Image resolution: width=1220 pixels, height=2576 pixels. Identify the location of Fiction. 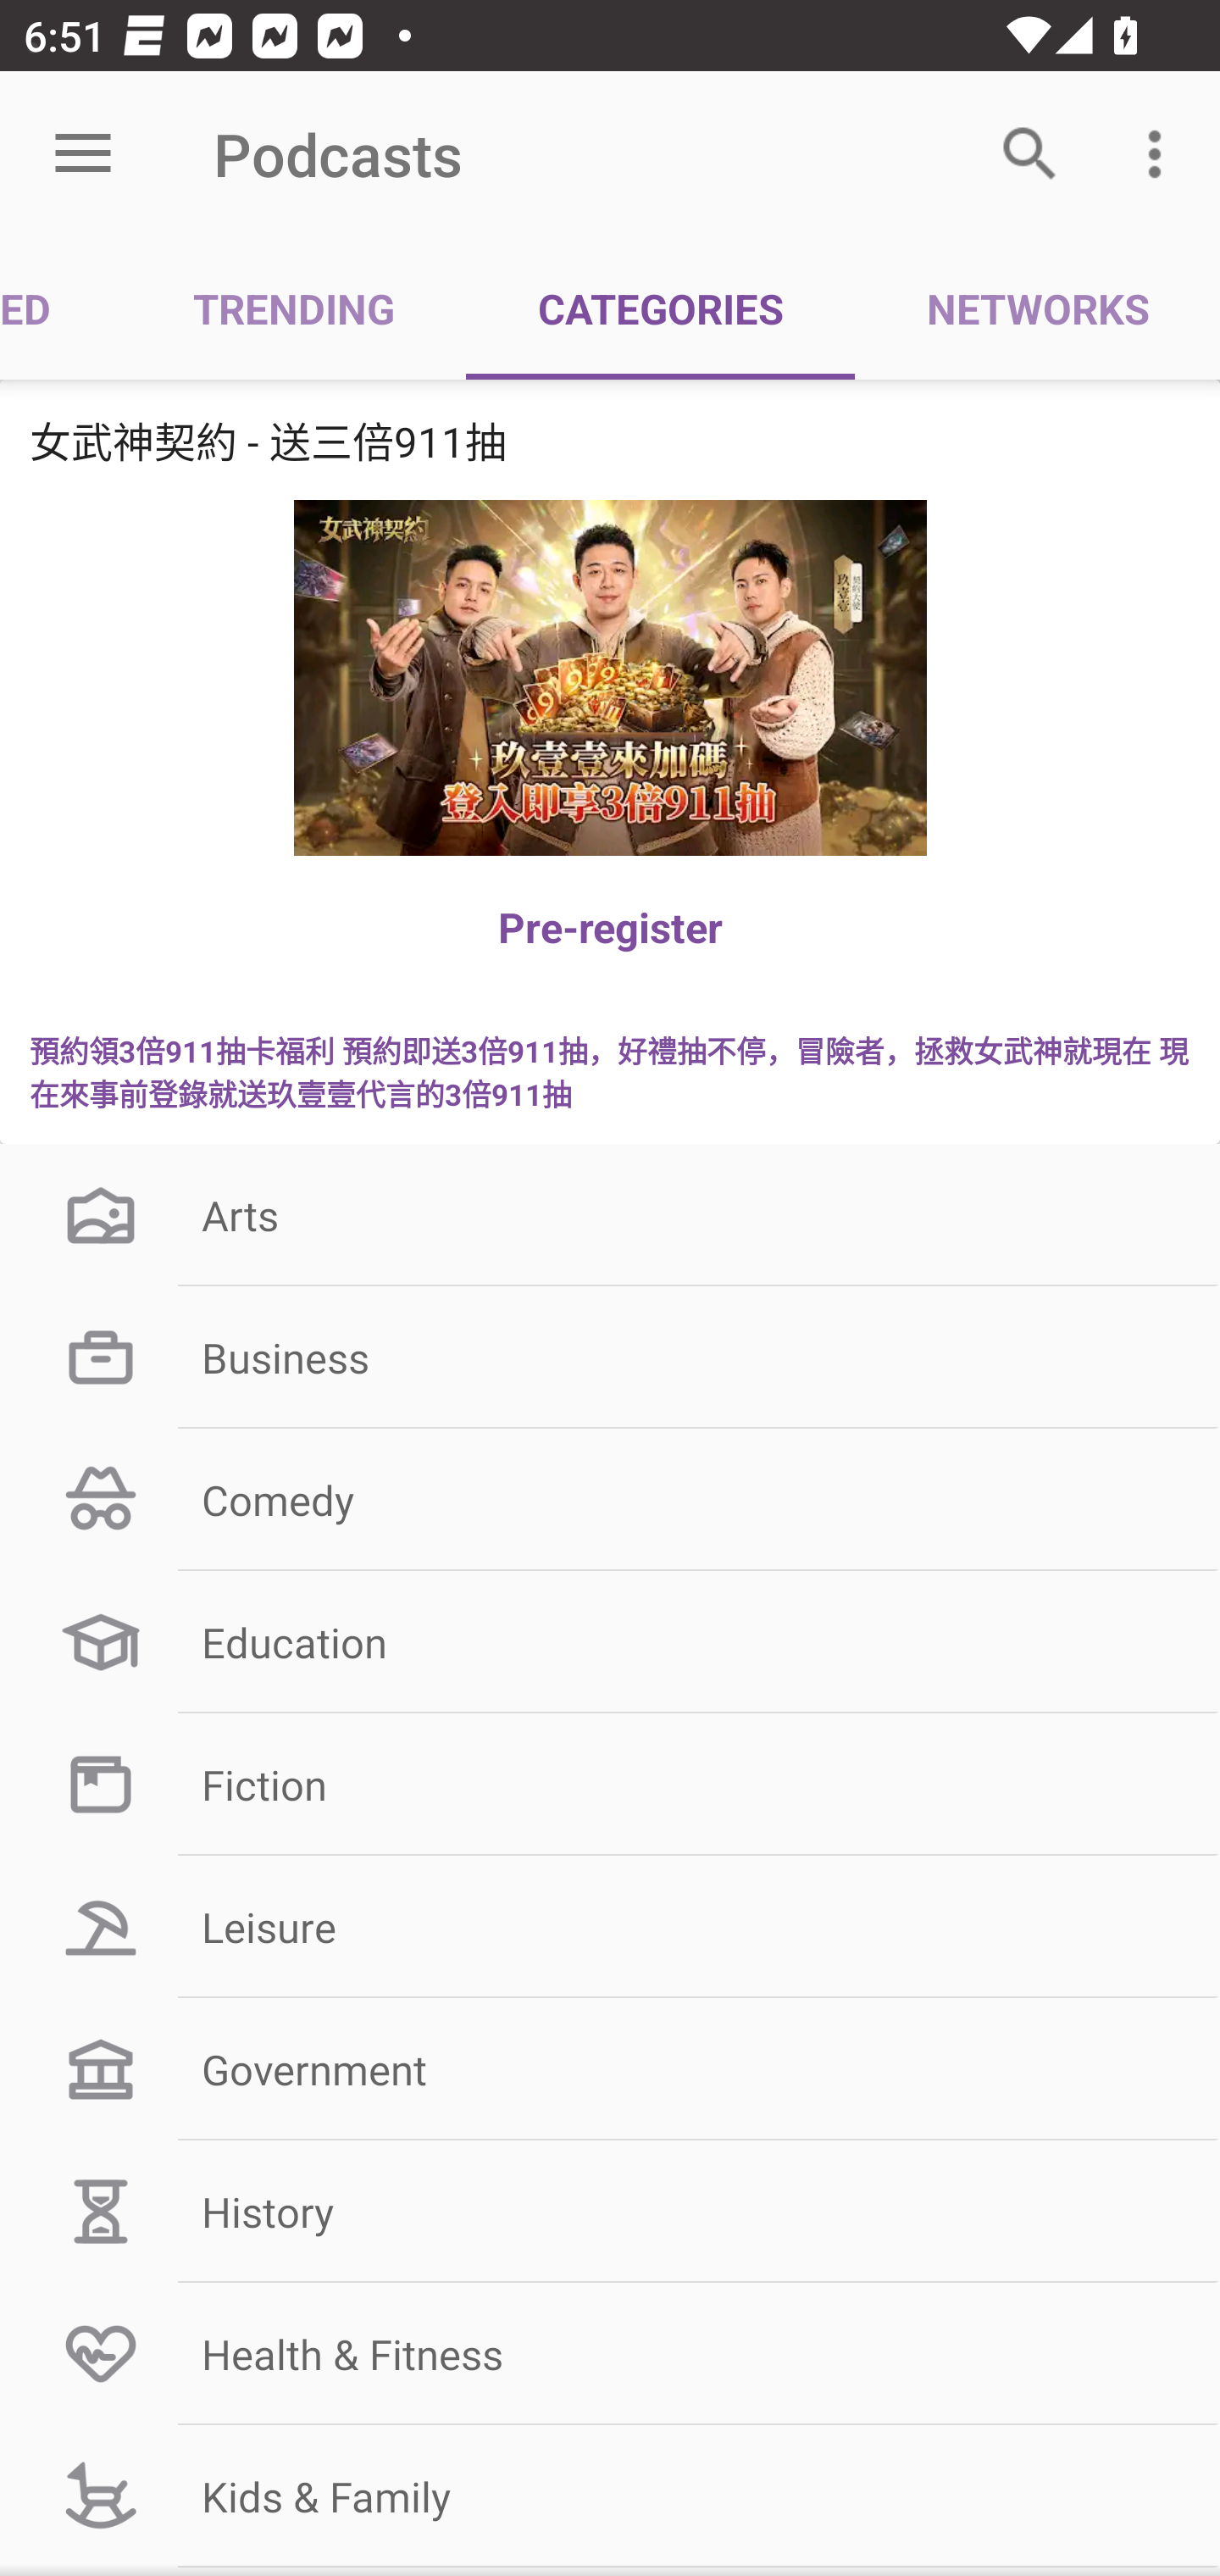
(610, 1783).